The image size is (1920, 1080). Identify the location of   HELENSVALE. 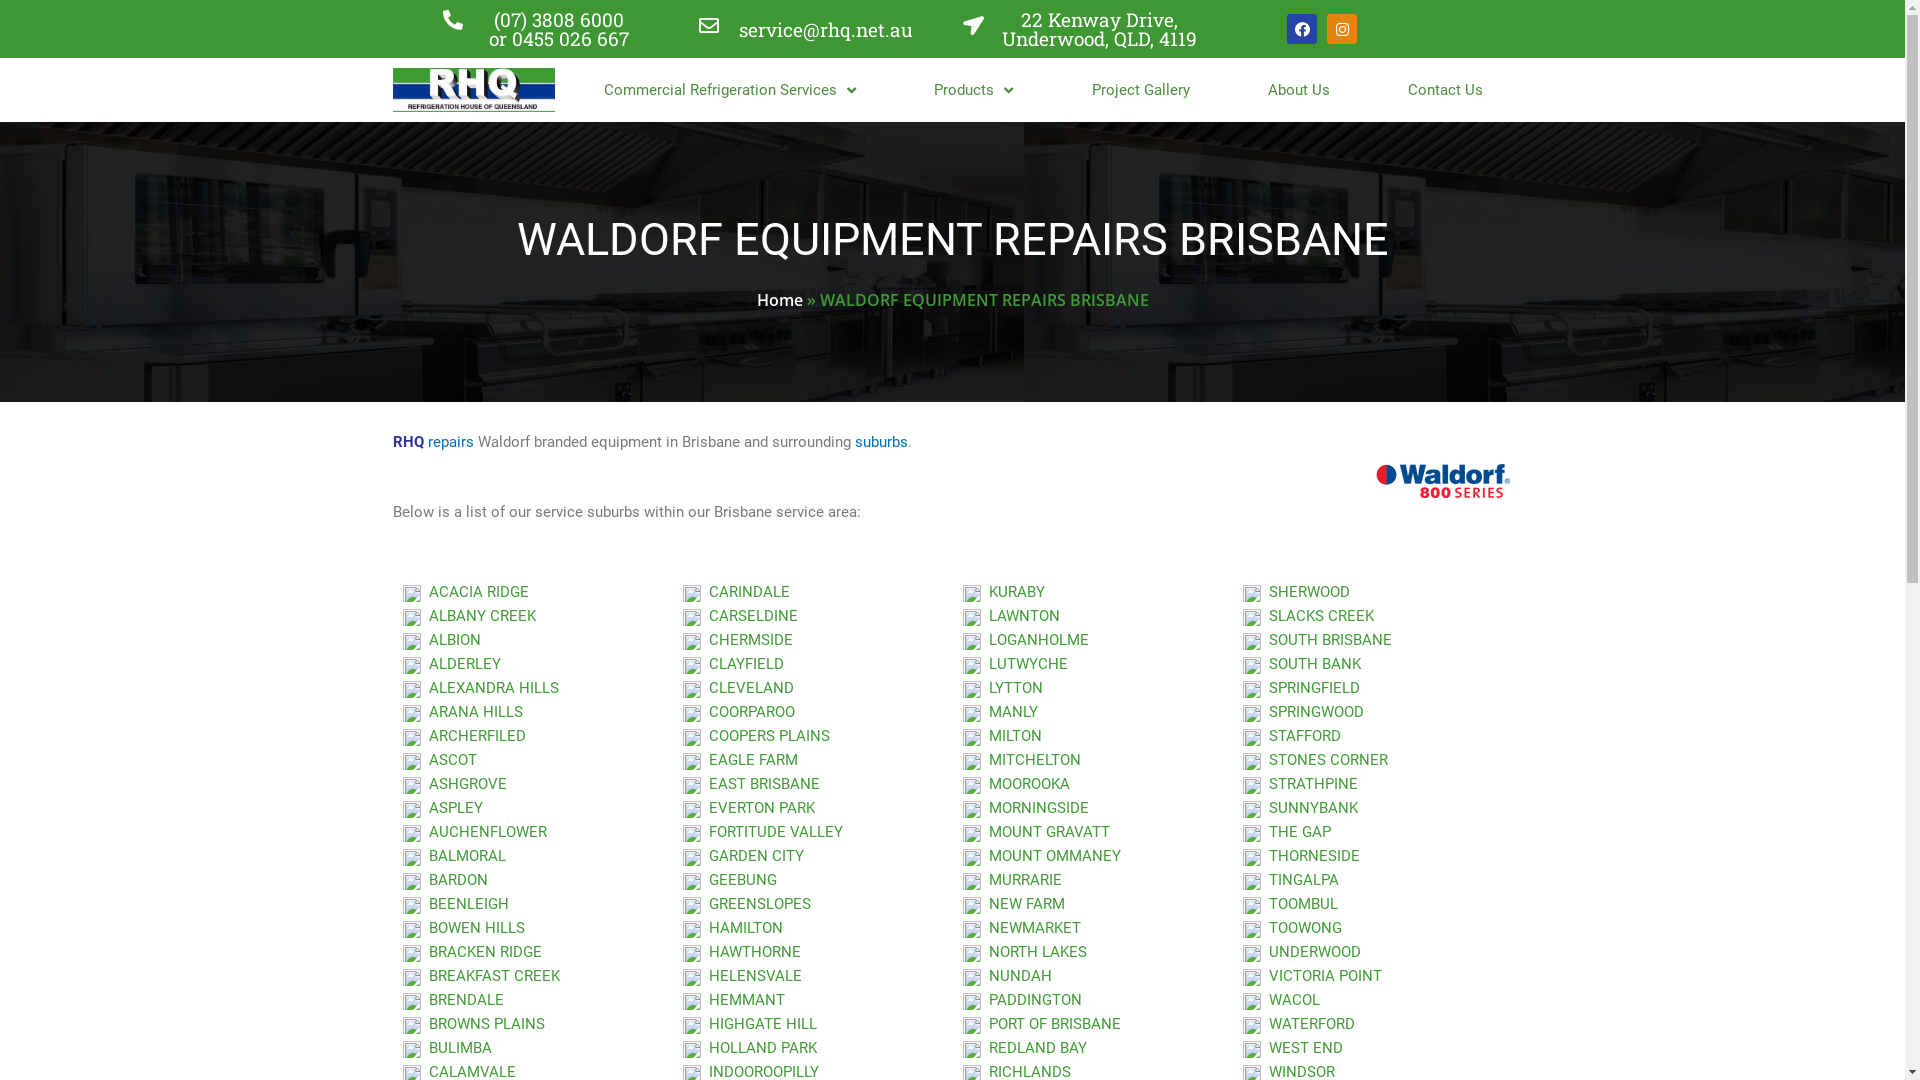
(742, 976).